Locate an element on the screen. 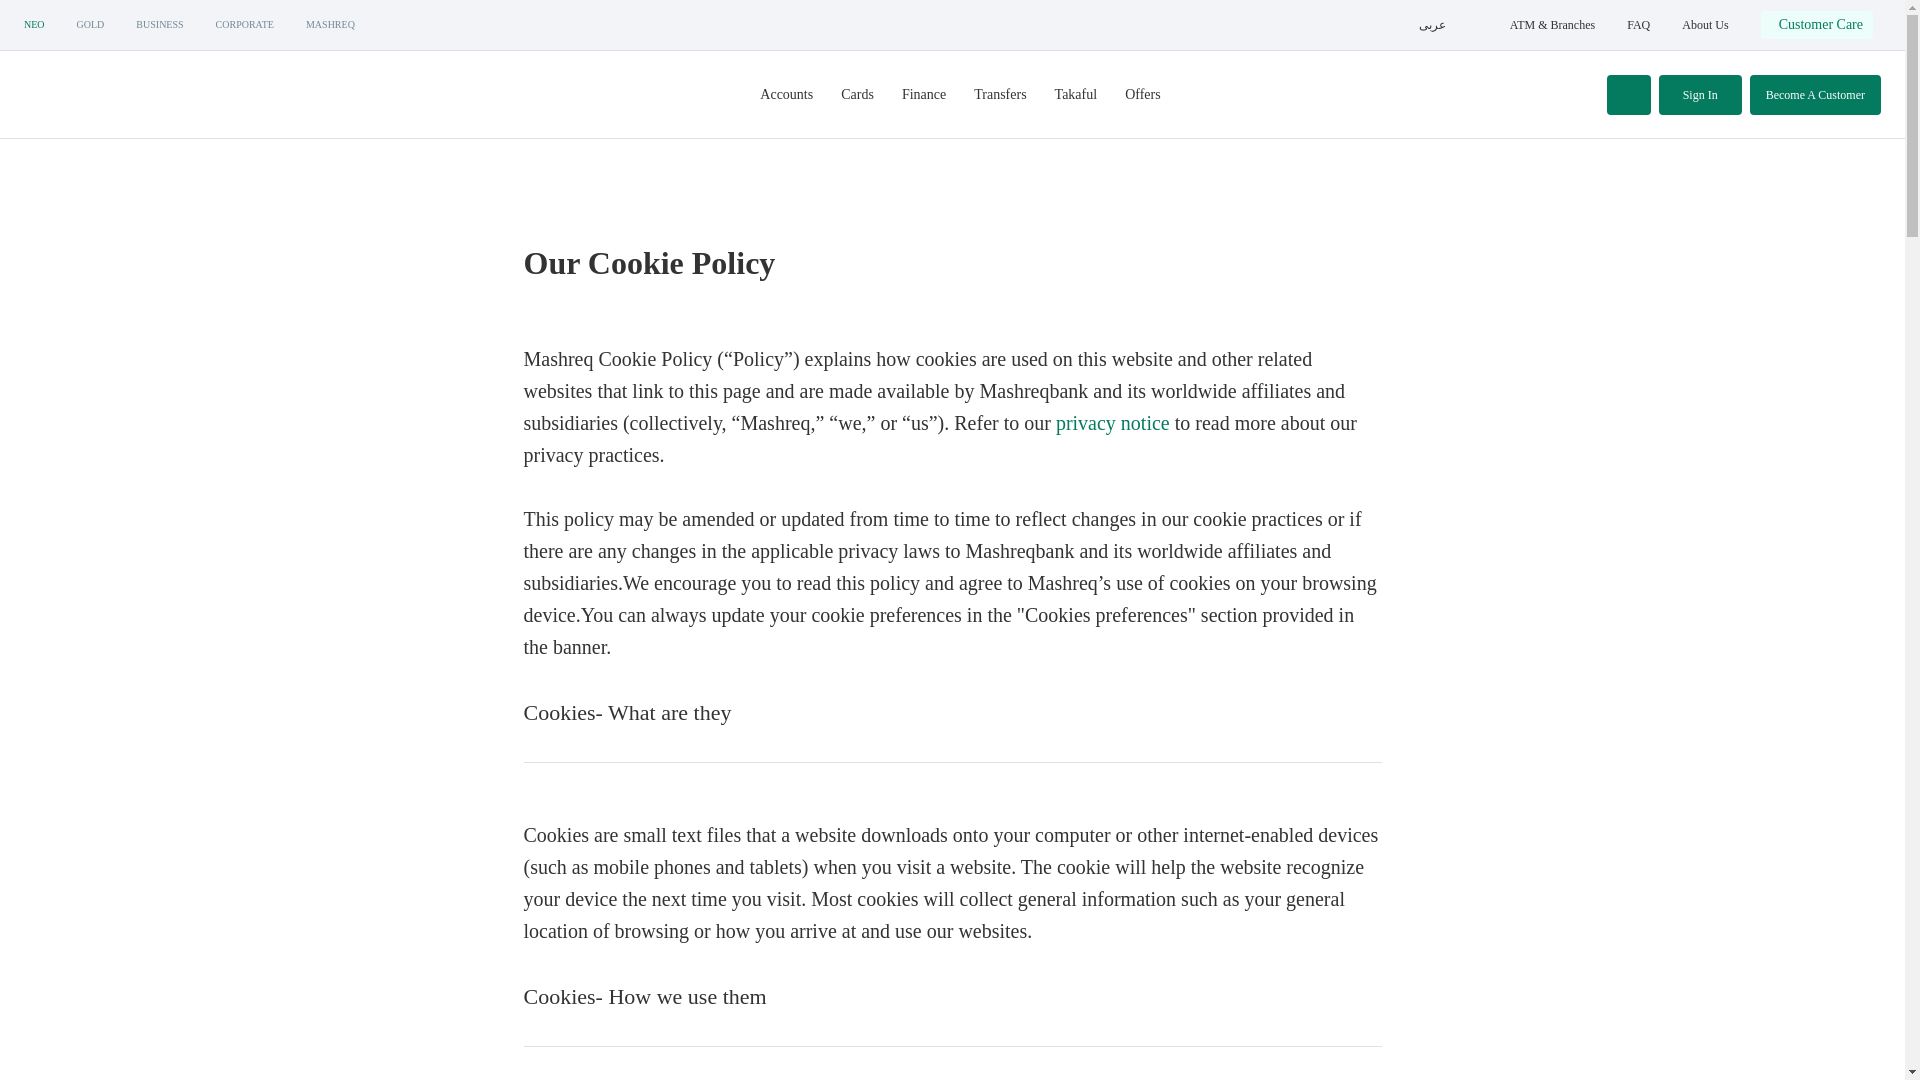  Feedback is located at coordinates (1824, 40).